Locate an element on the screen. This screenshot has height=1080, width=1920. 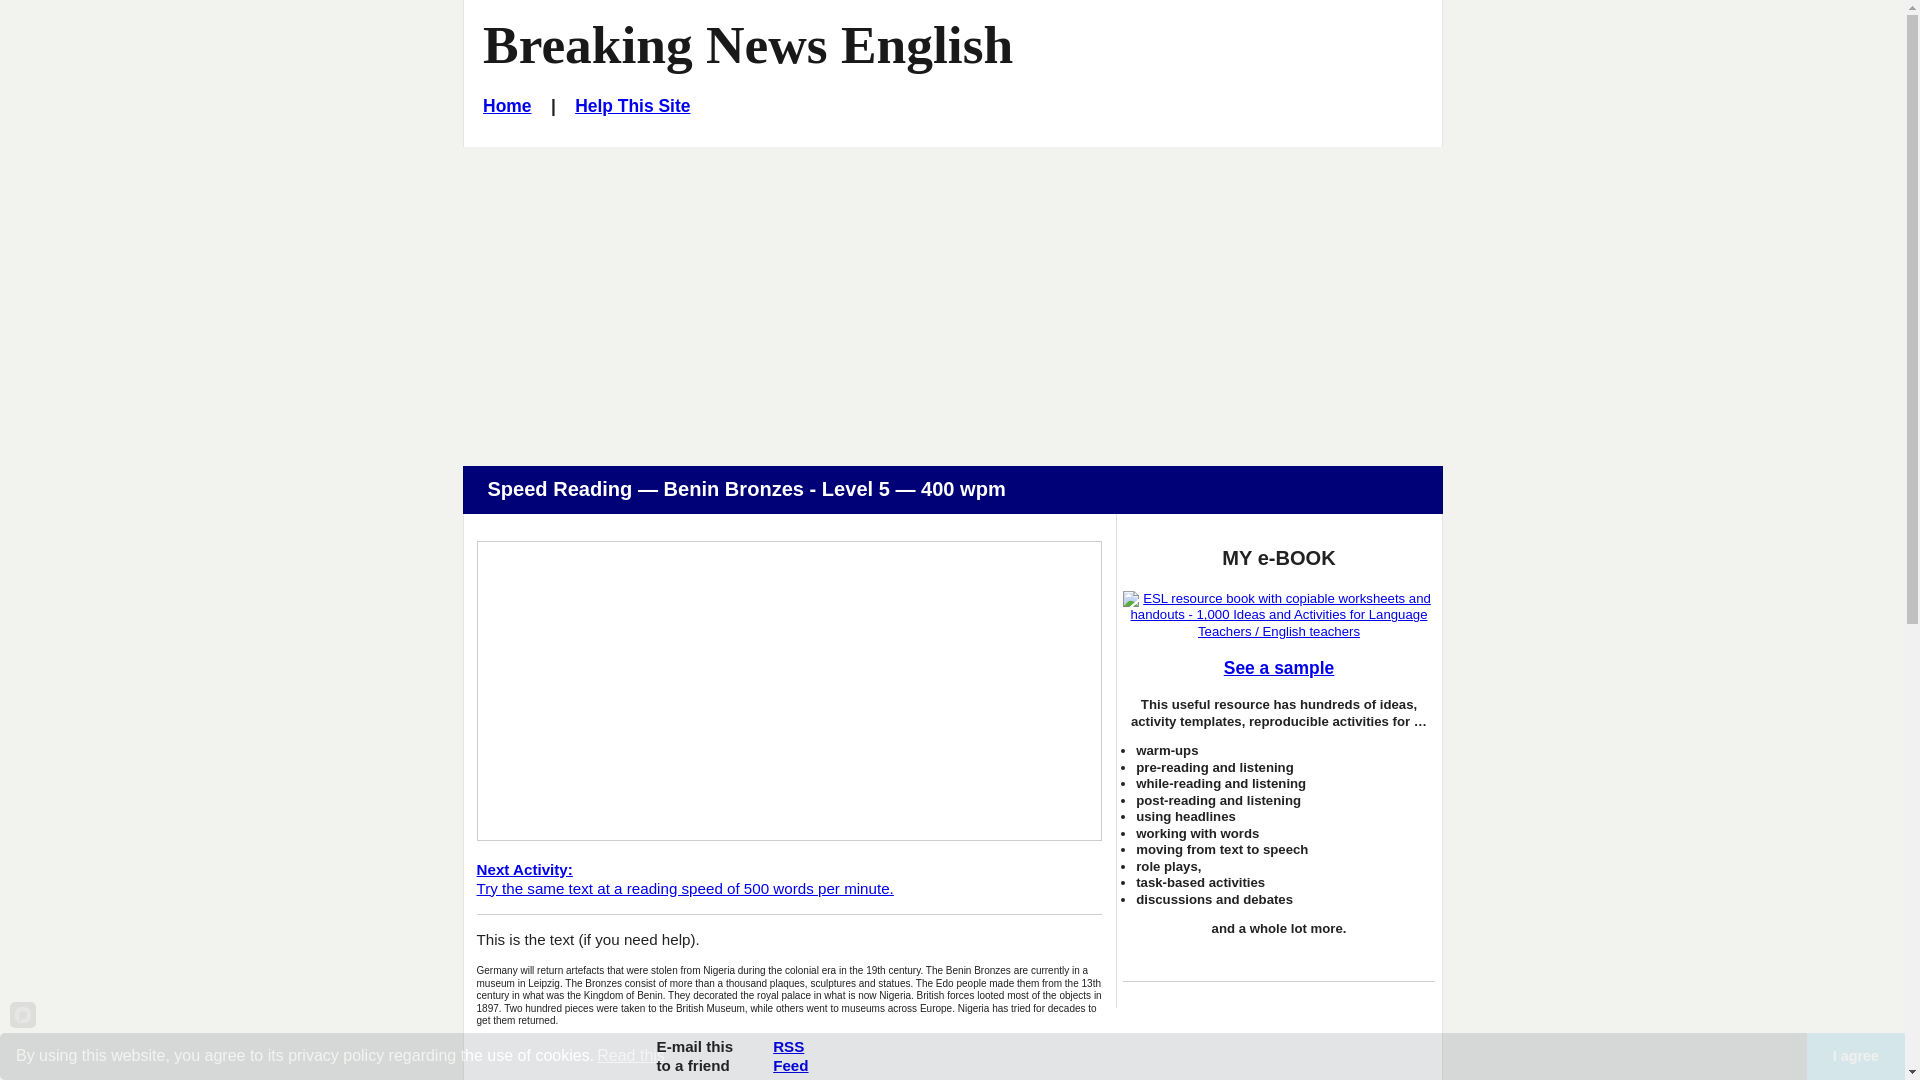
Advertisement is located at coordinates (790, 1055).